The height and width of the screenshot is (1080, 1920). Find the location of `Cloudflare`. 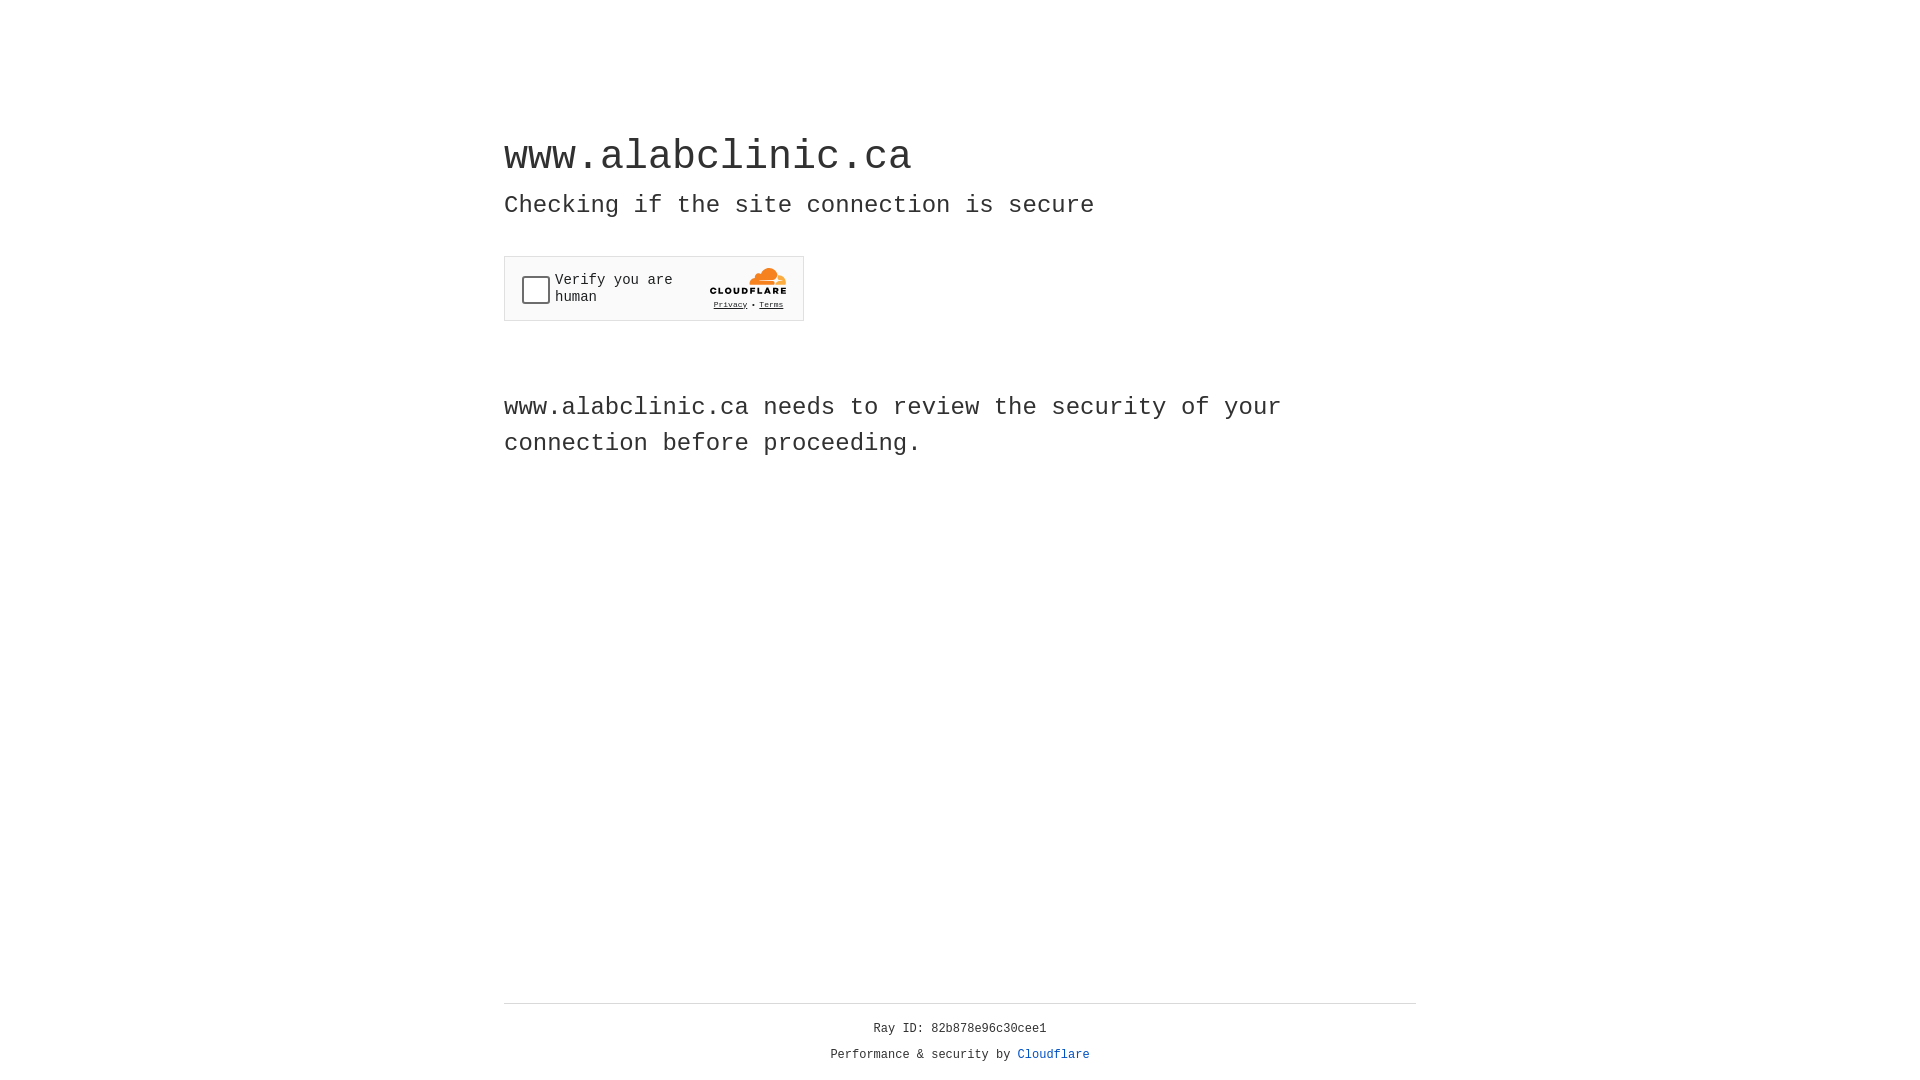

Cloudflare is located at coordinates (1054, 1055).